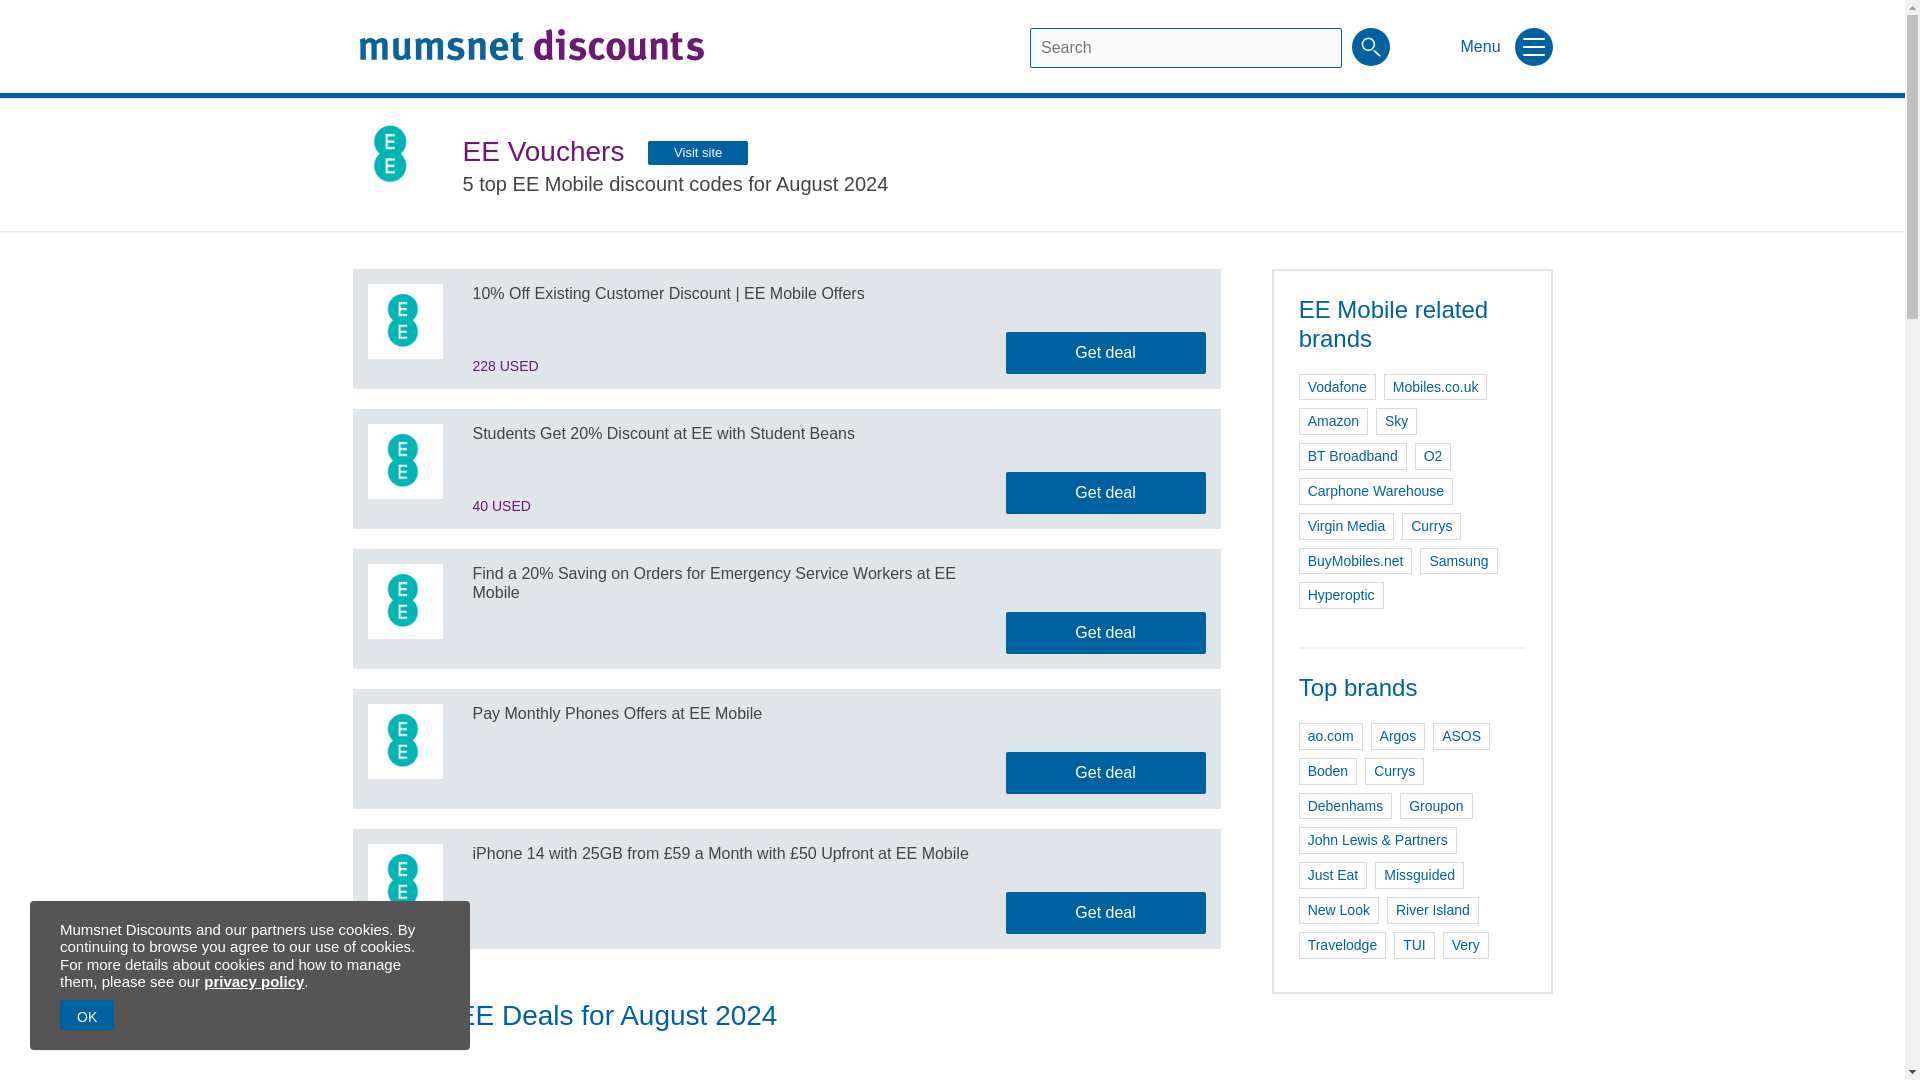 The width and height of the screenshot is (1920, 1080). I want to click on Get deal, so click(1106, 772).